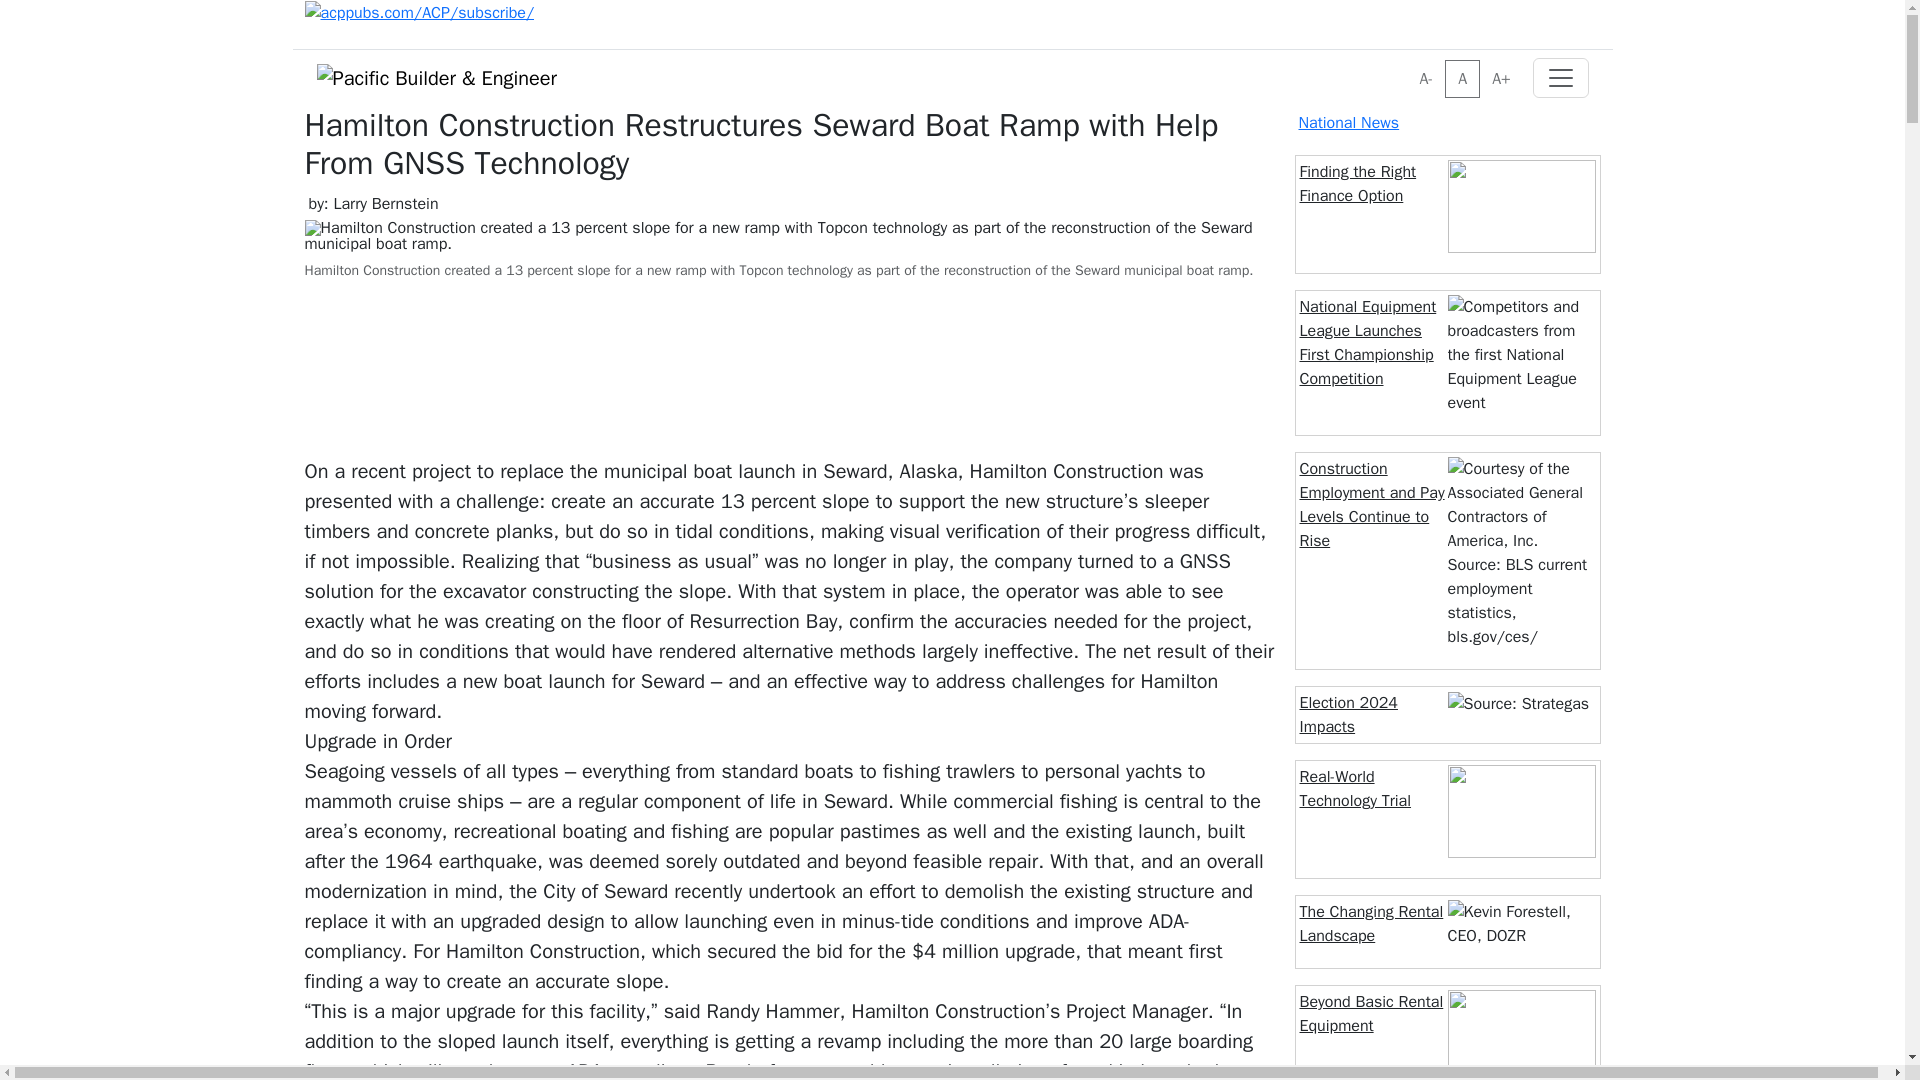  What do you see at coordinates (1371, 924) in the screenshot?
I see `The Changing Rental Landscape` at bounding box center [1371, 924].